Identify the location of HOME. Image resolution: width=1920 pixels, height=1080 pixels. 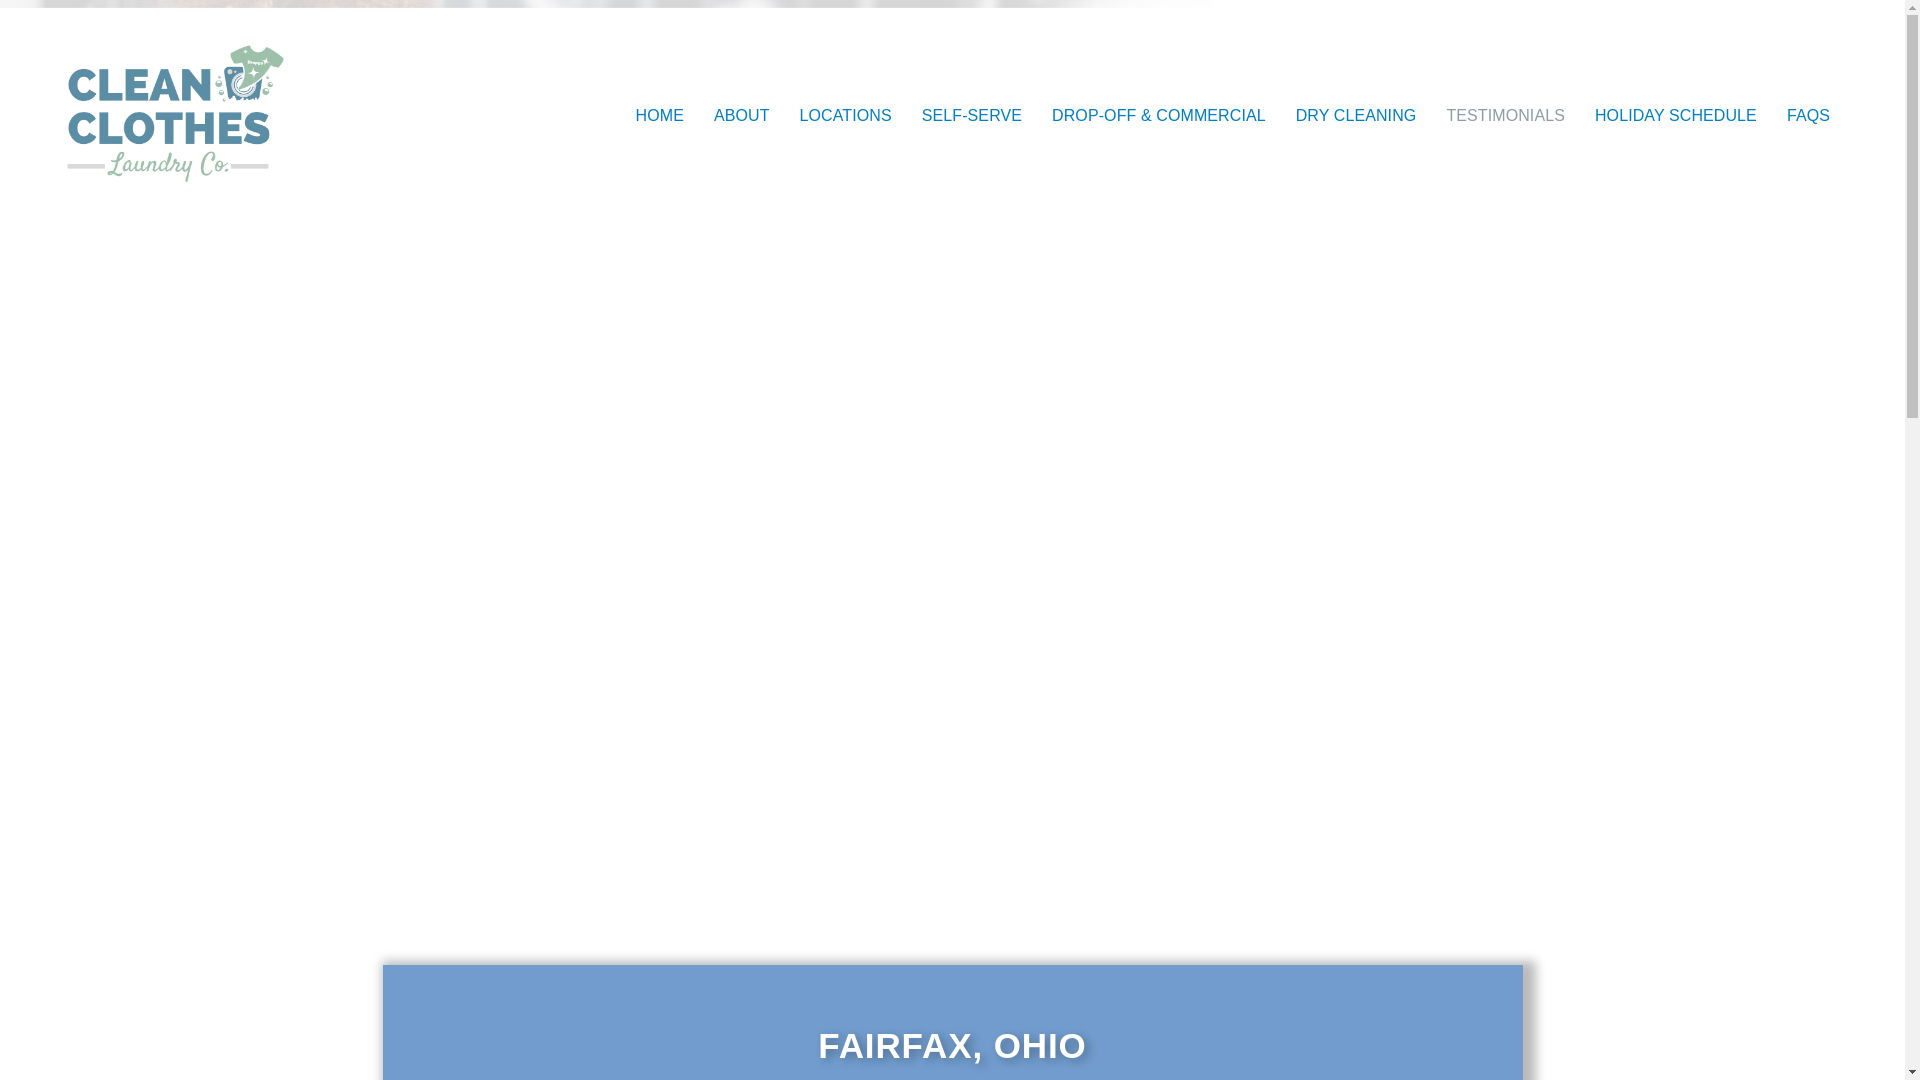
(659, 116).